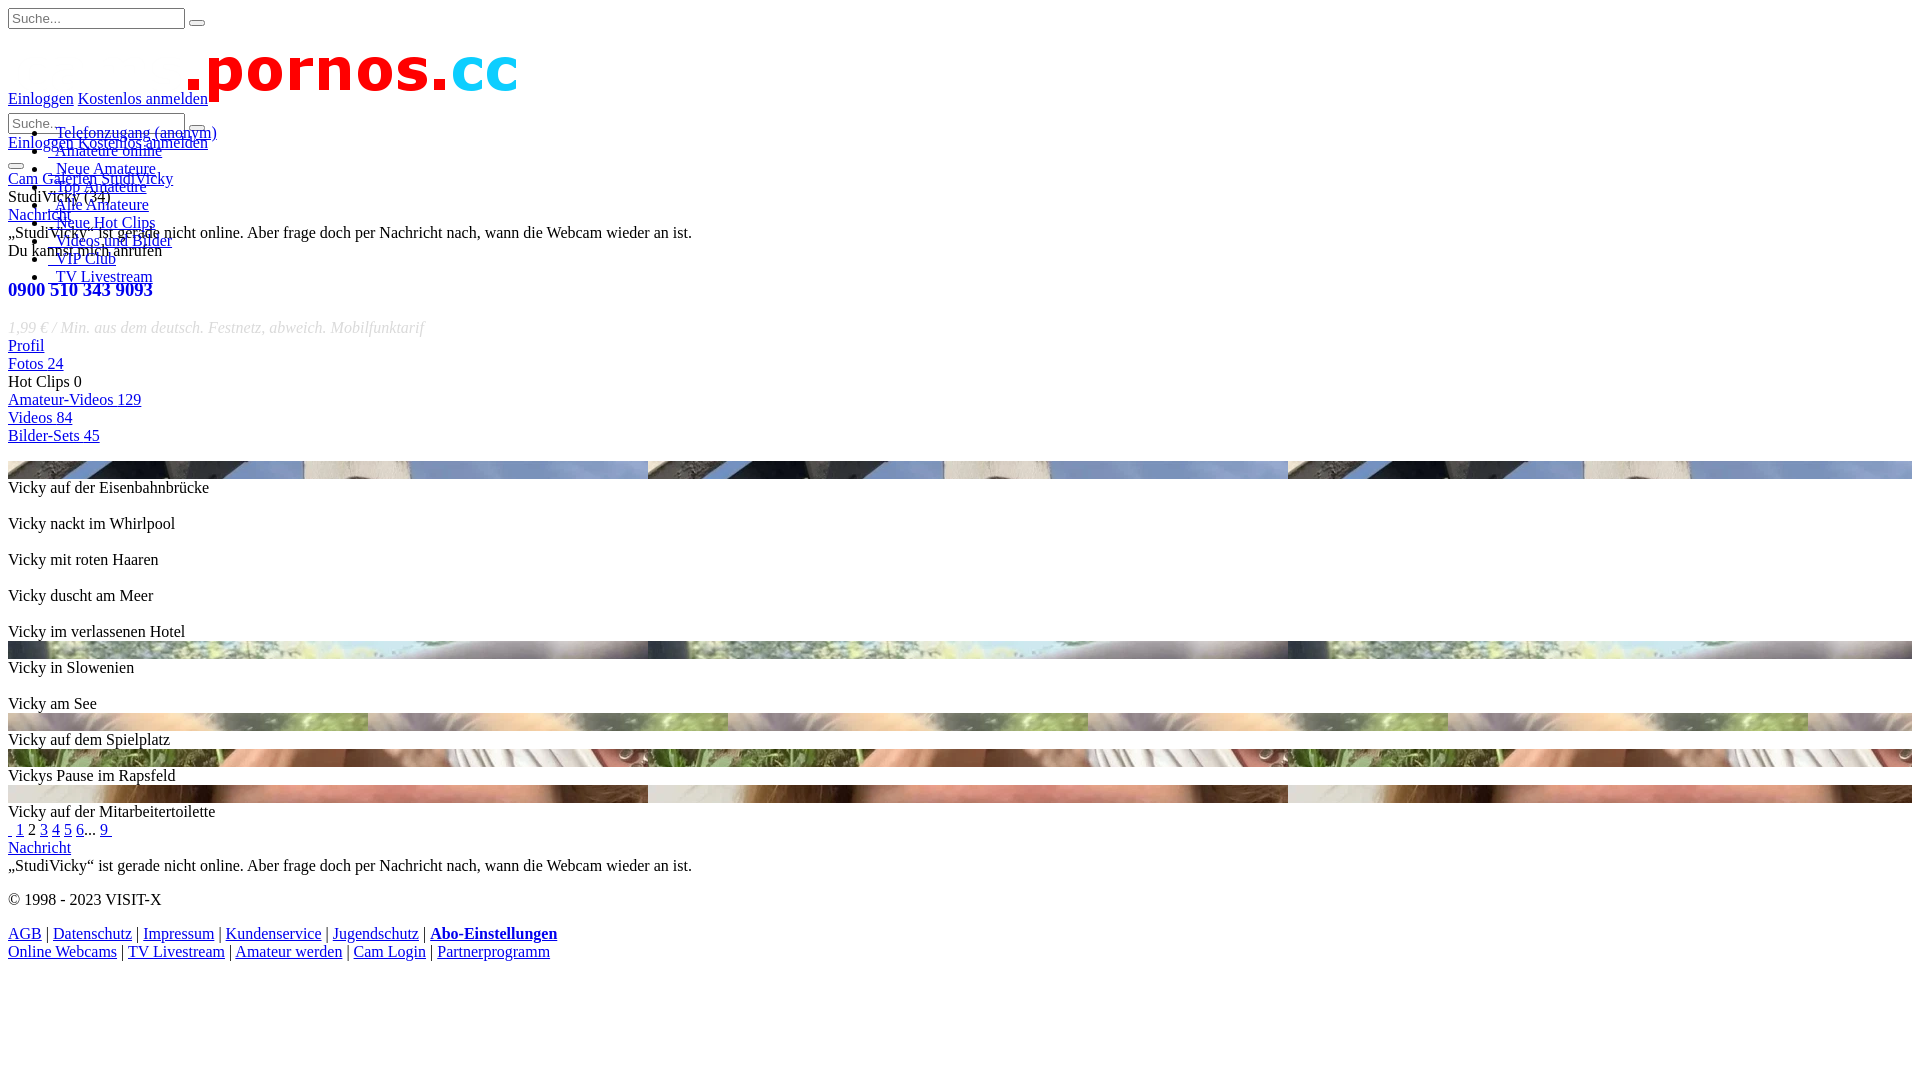  What do you see at coordinates (137, 178) in the screenshot?
I see `StudiVicky` at bounding box center [137, 178].